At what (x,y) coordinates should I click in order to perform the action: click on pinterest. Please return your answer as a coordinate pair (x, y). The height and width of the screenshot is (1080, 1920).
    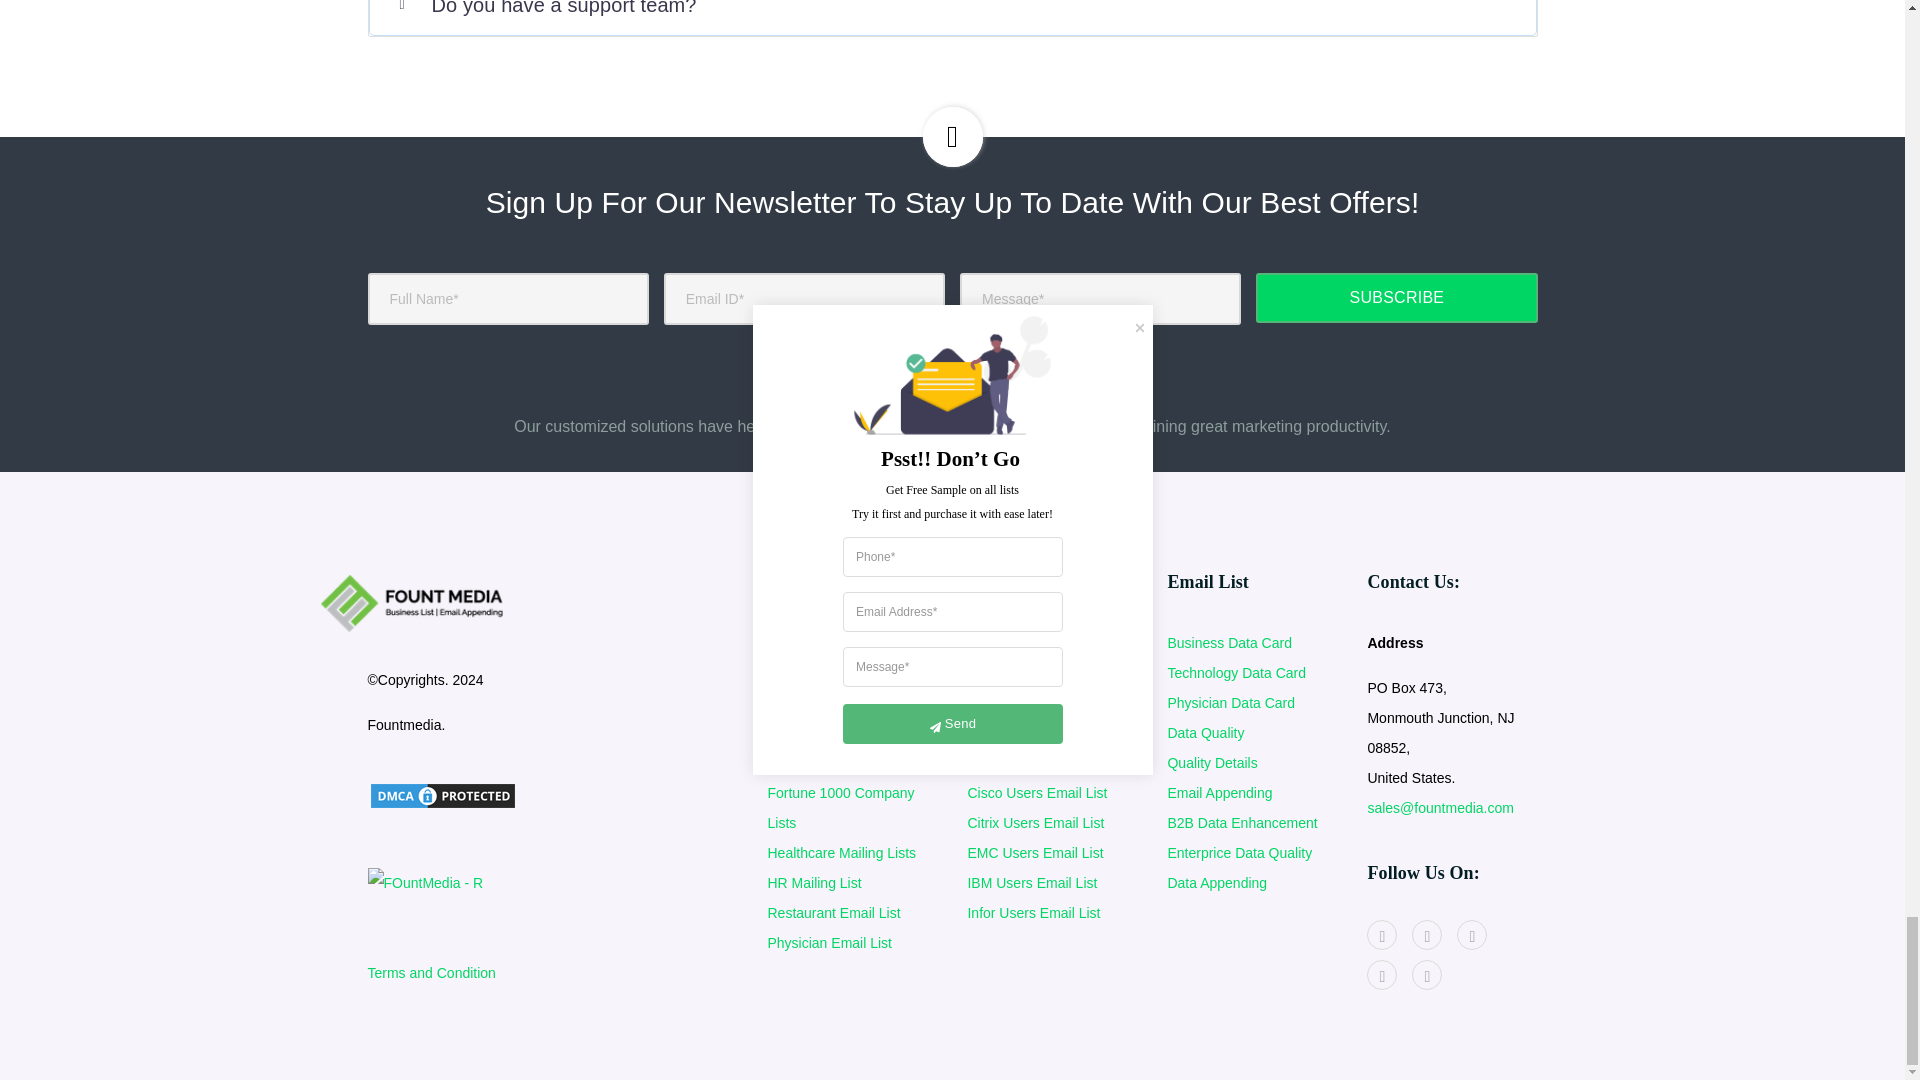
    Looking at the image, I should click on (1472, 935).